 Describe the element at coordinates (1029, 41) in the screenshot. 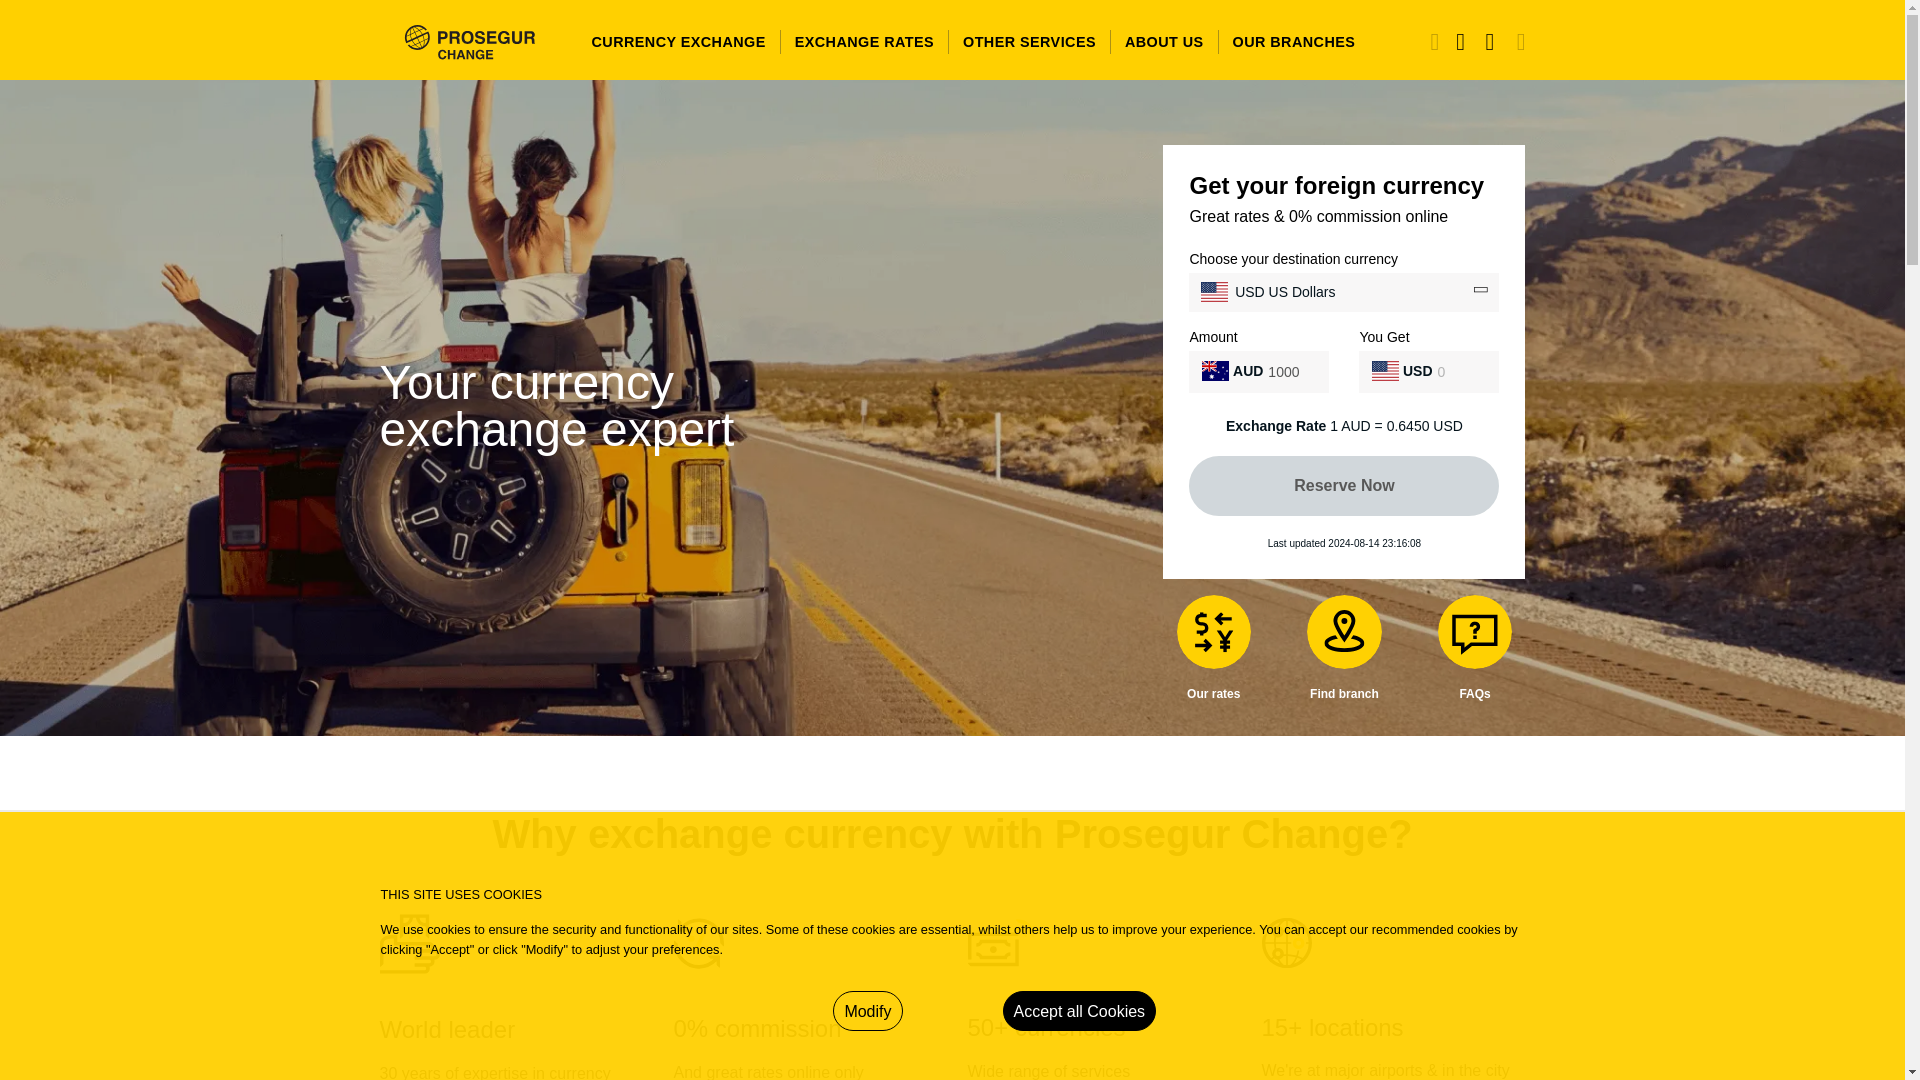

I see `OTHER SERVICES` at that location.